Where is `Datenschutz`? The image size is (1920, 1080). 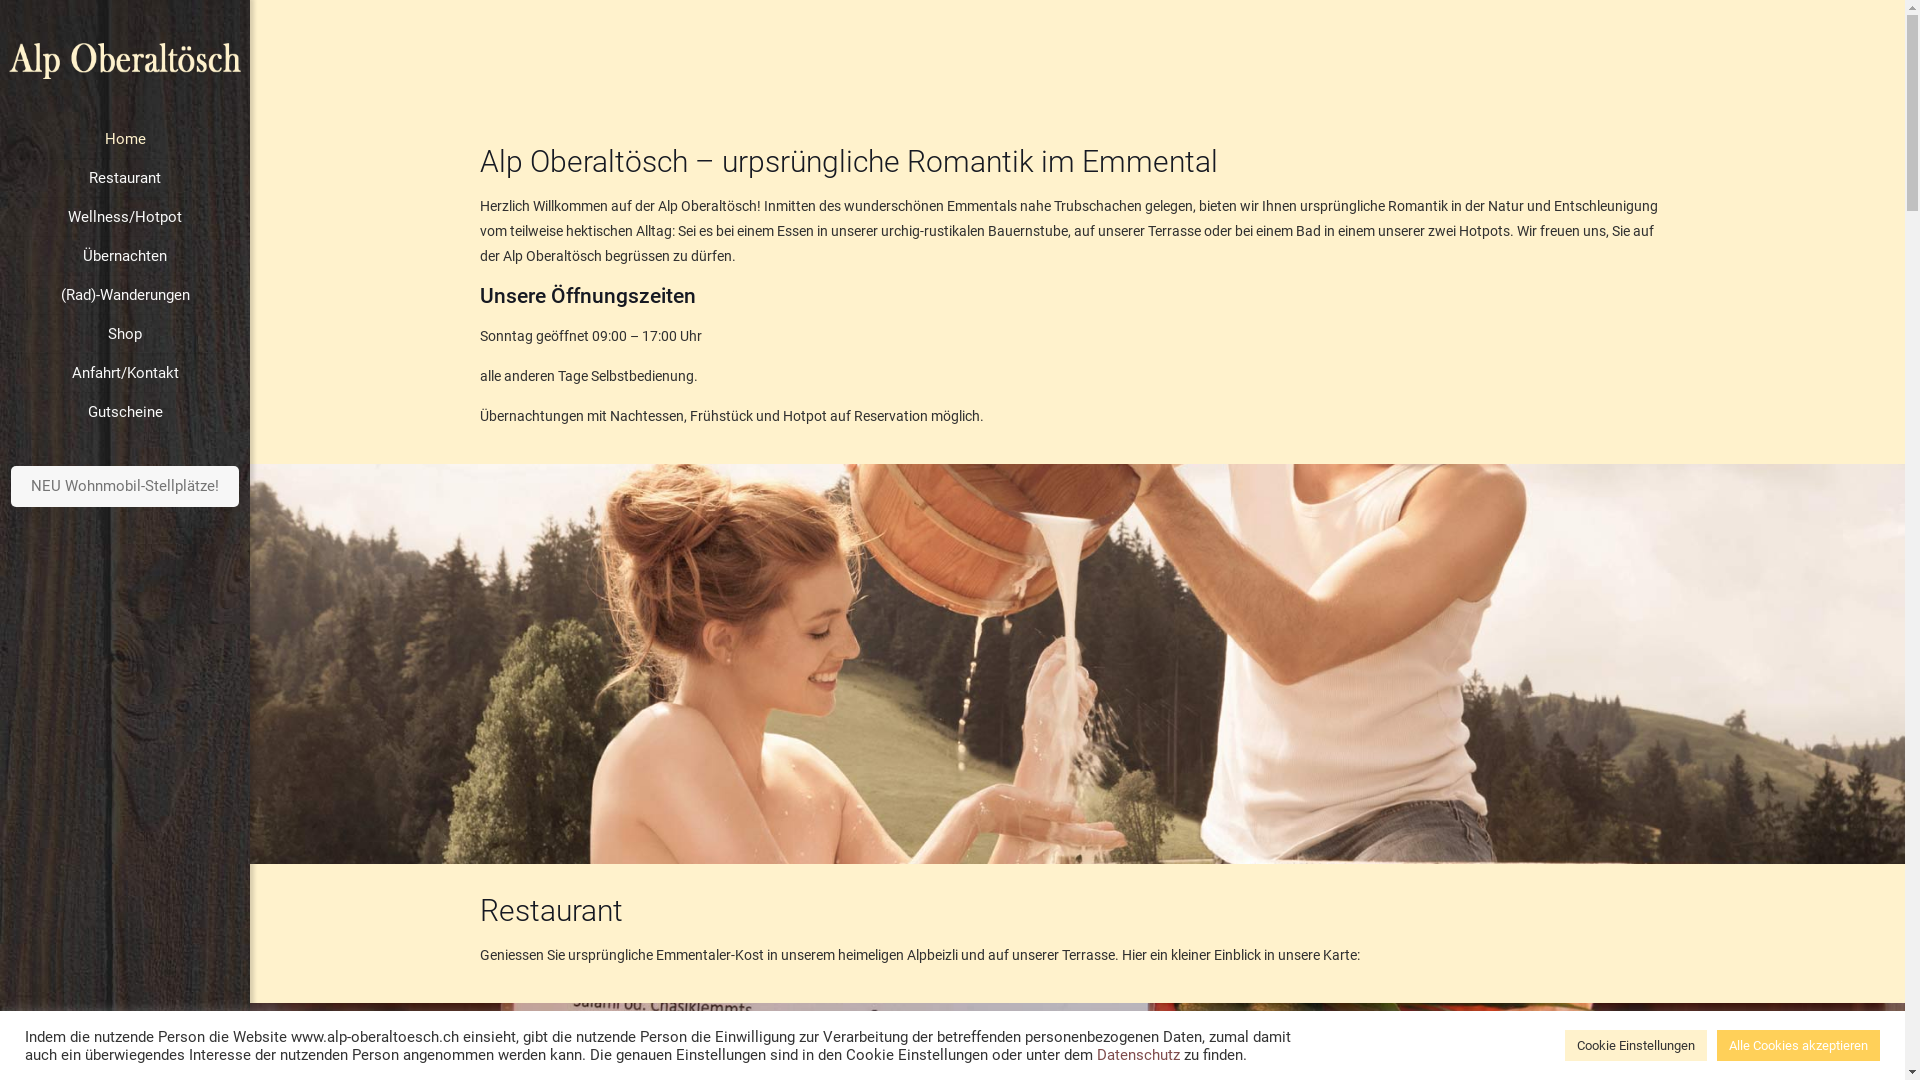
Datenschutz is located at coordinates (1140, 1055).